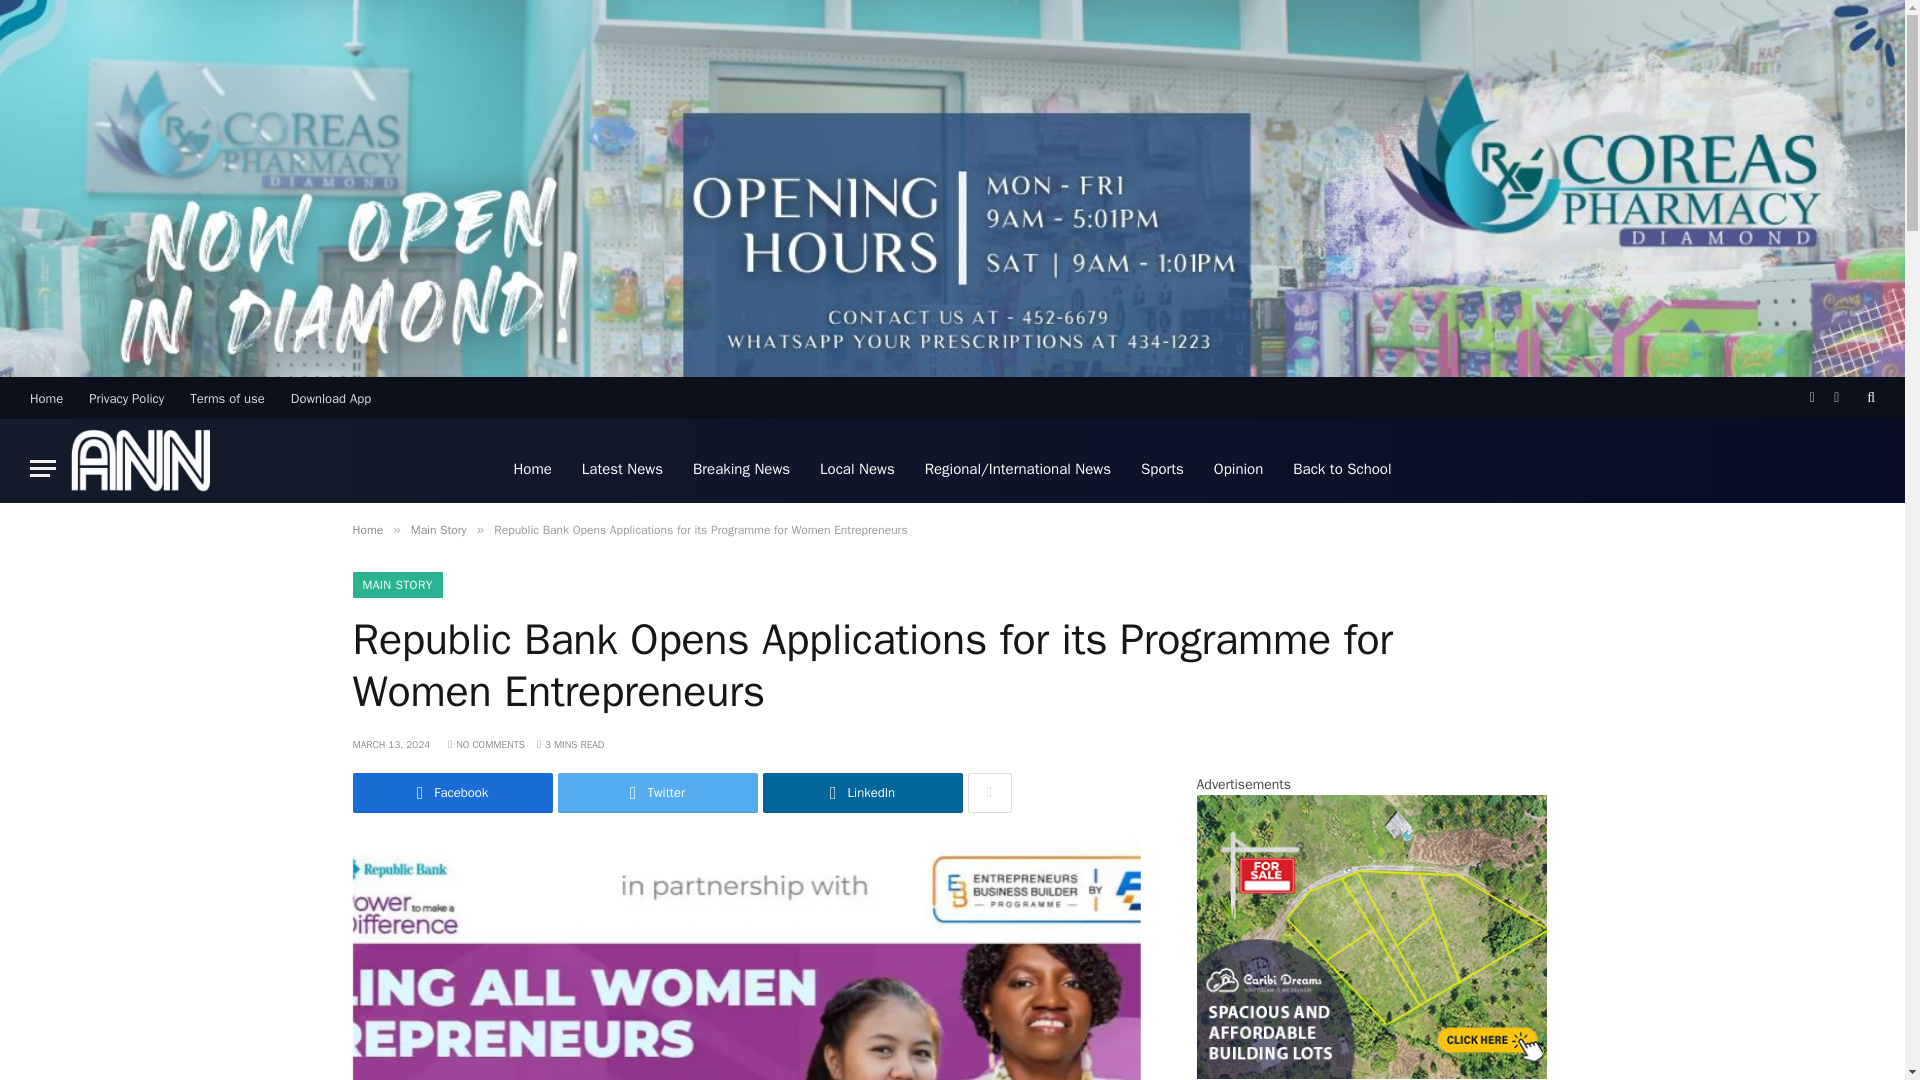  I want to click on Breaking News, so click(740, 468).